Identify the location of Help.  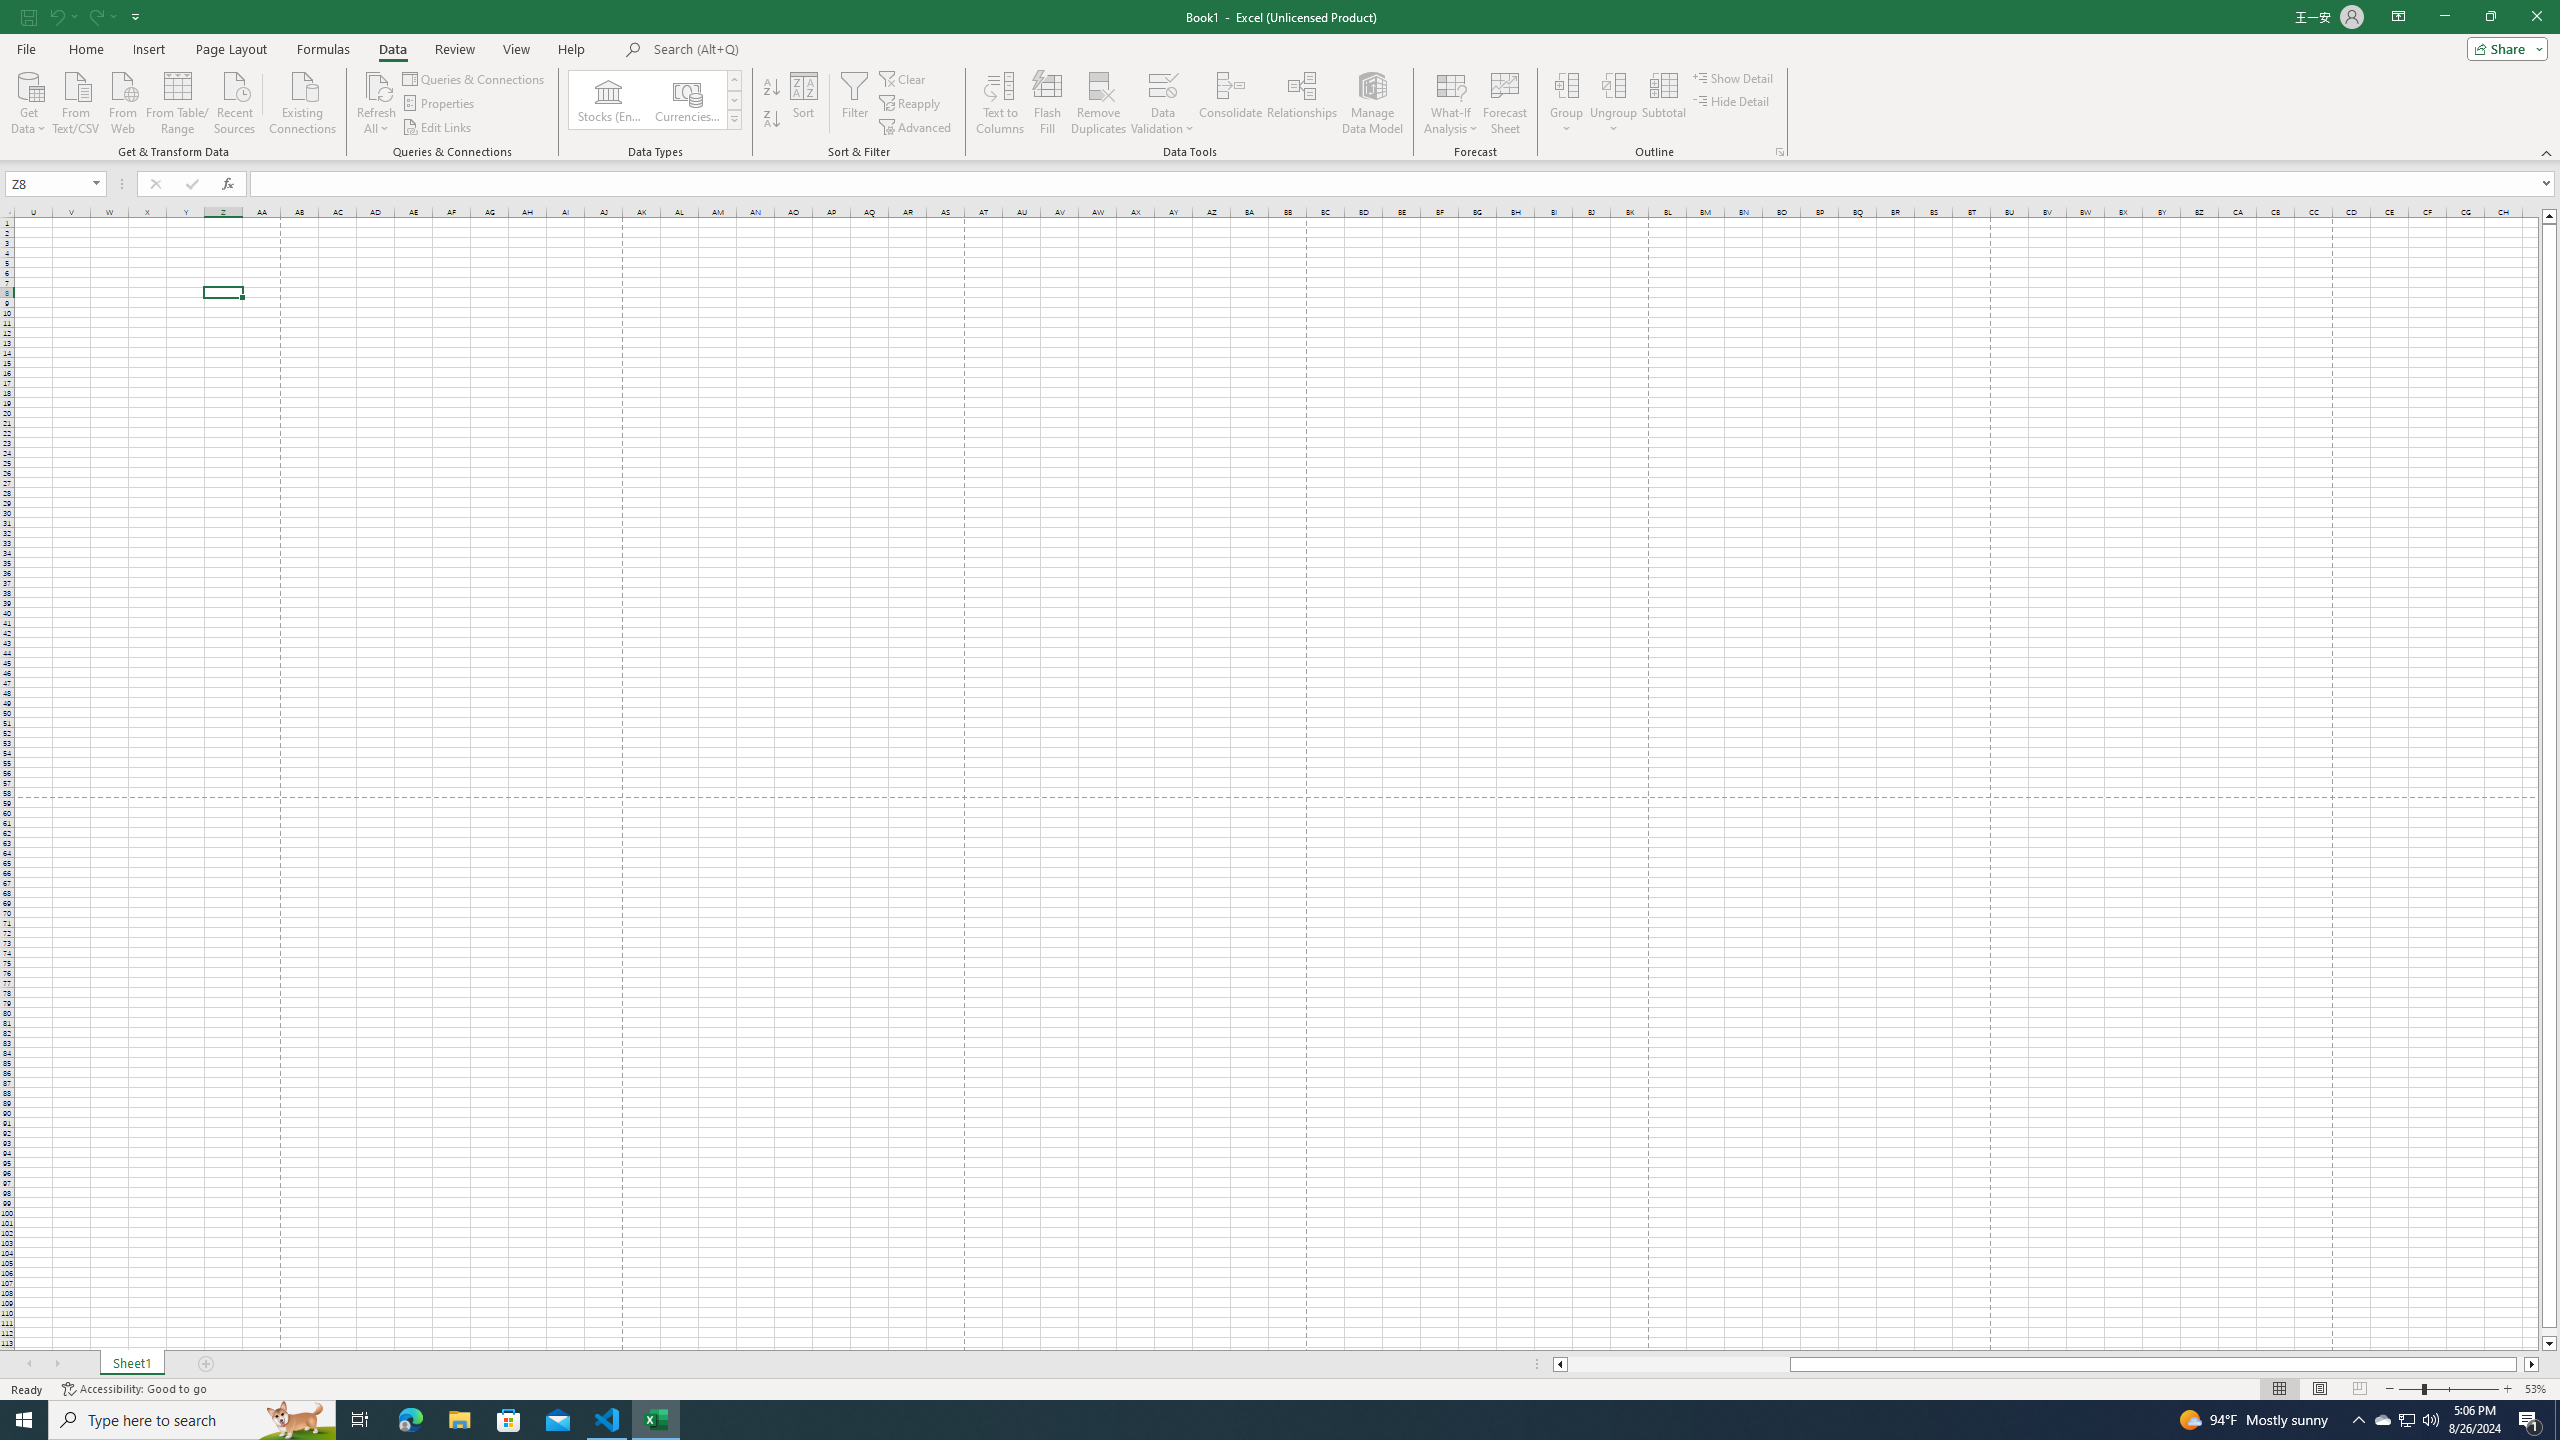
(572, 49).